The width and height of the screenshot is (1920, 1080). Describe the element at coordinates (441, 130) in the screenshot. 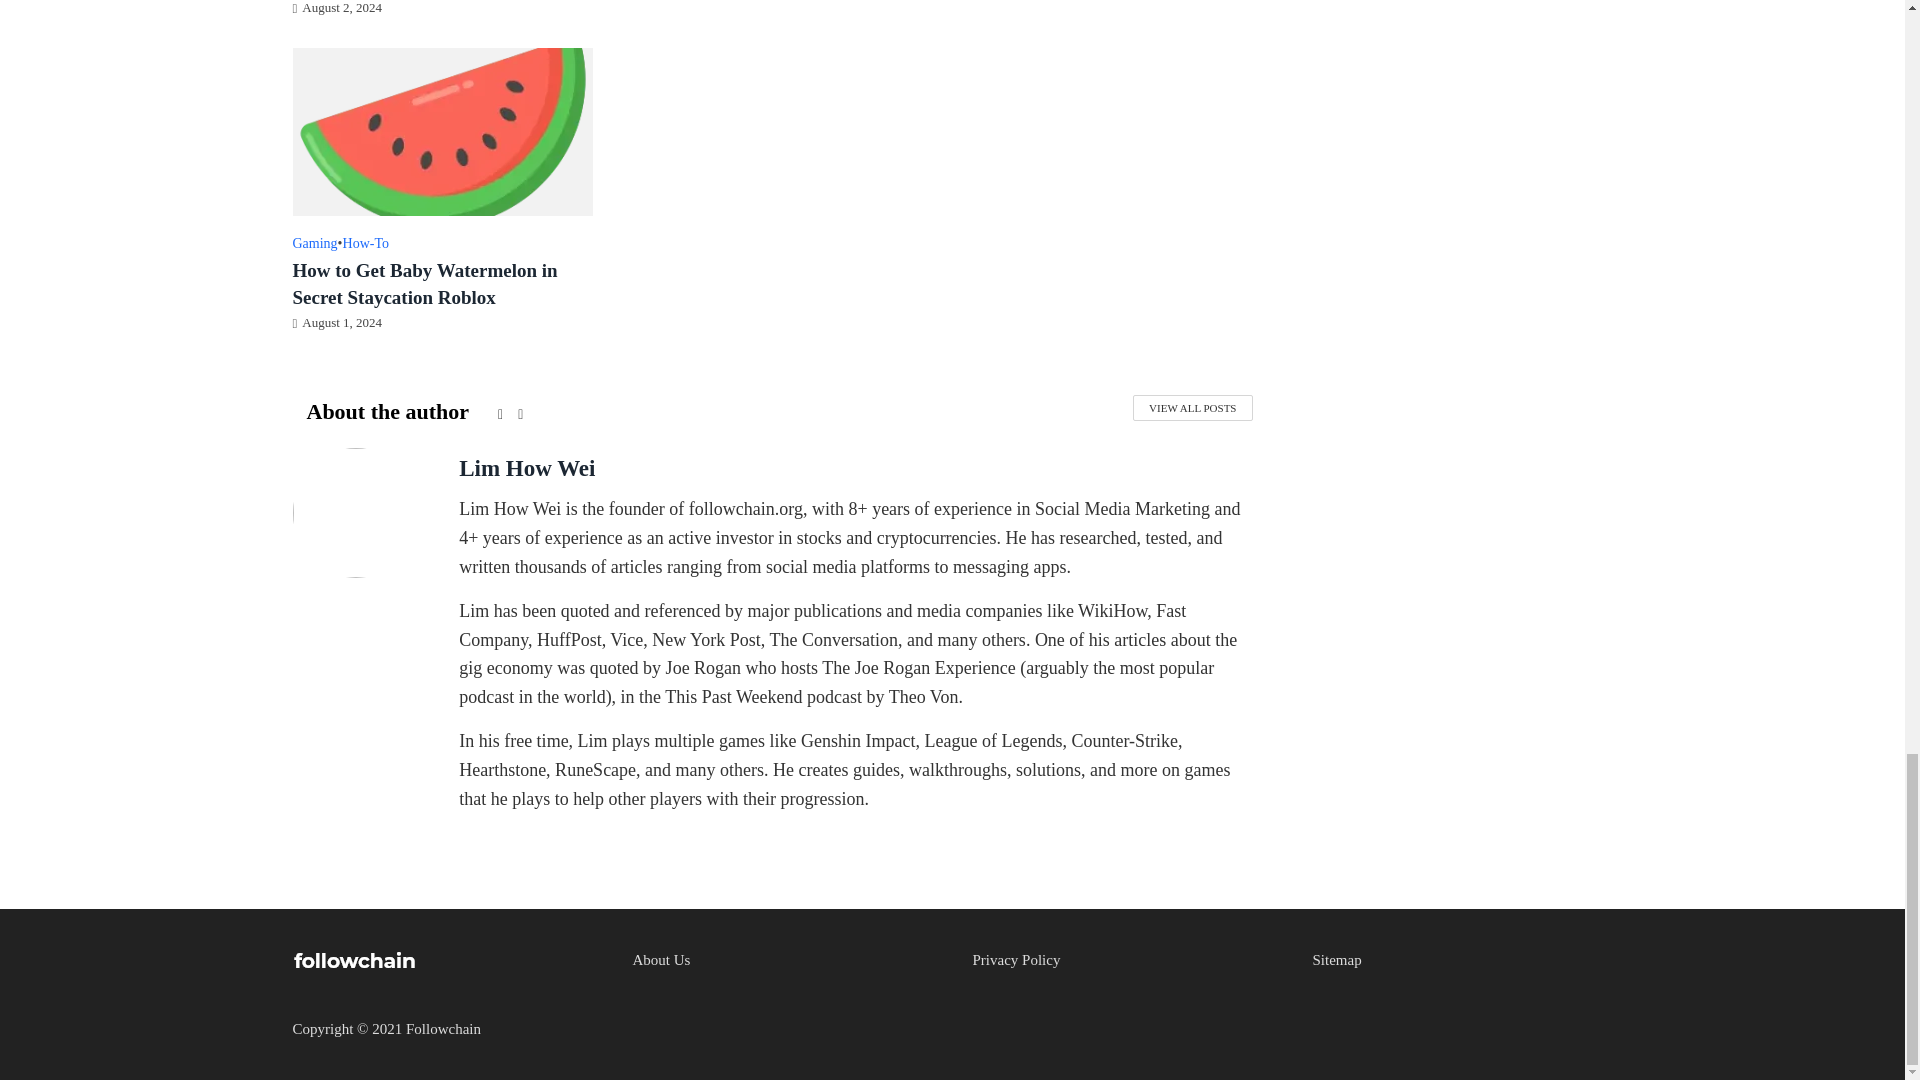

I see `How to Get Baby Watermelon in Secret Staycation Roblox` at that location.